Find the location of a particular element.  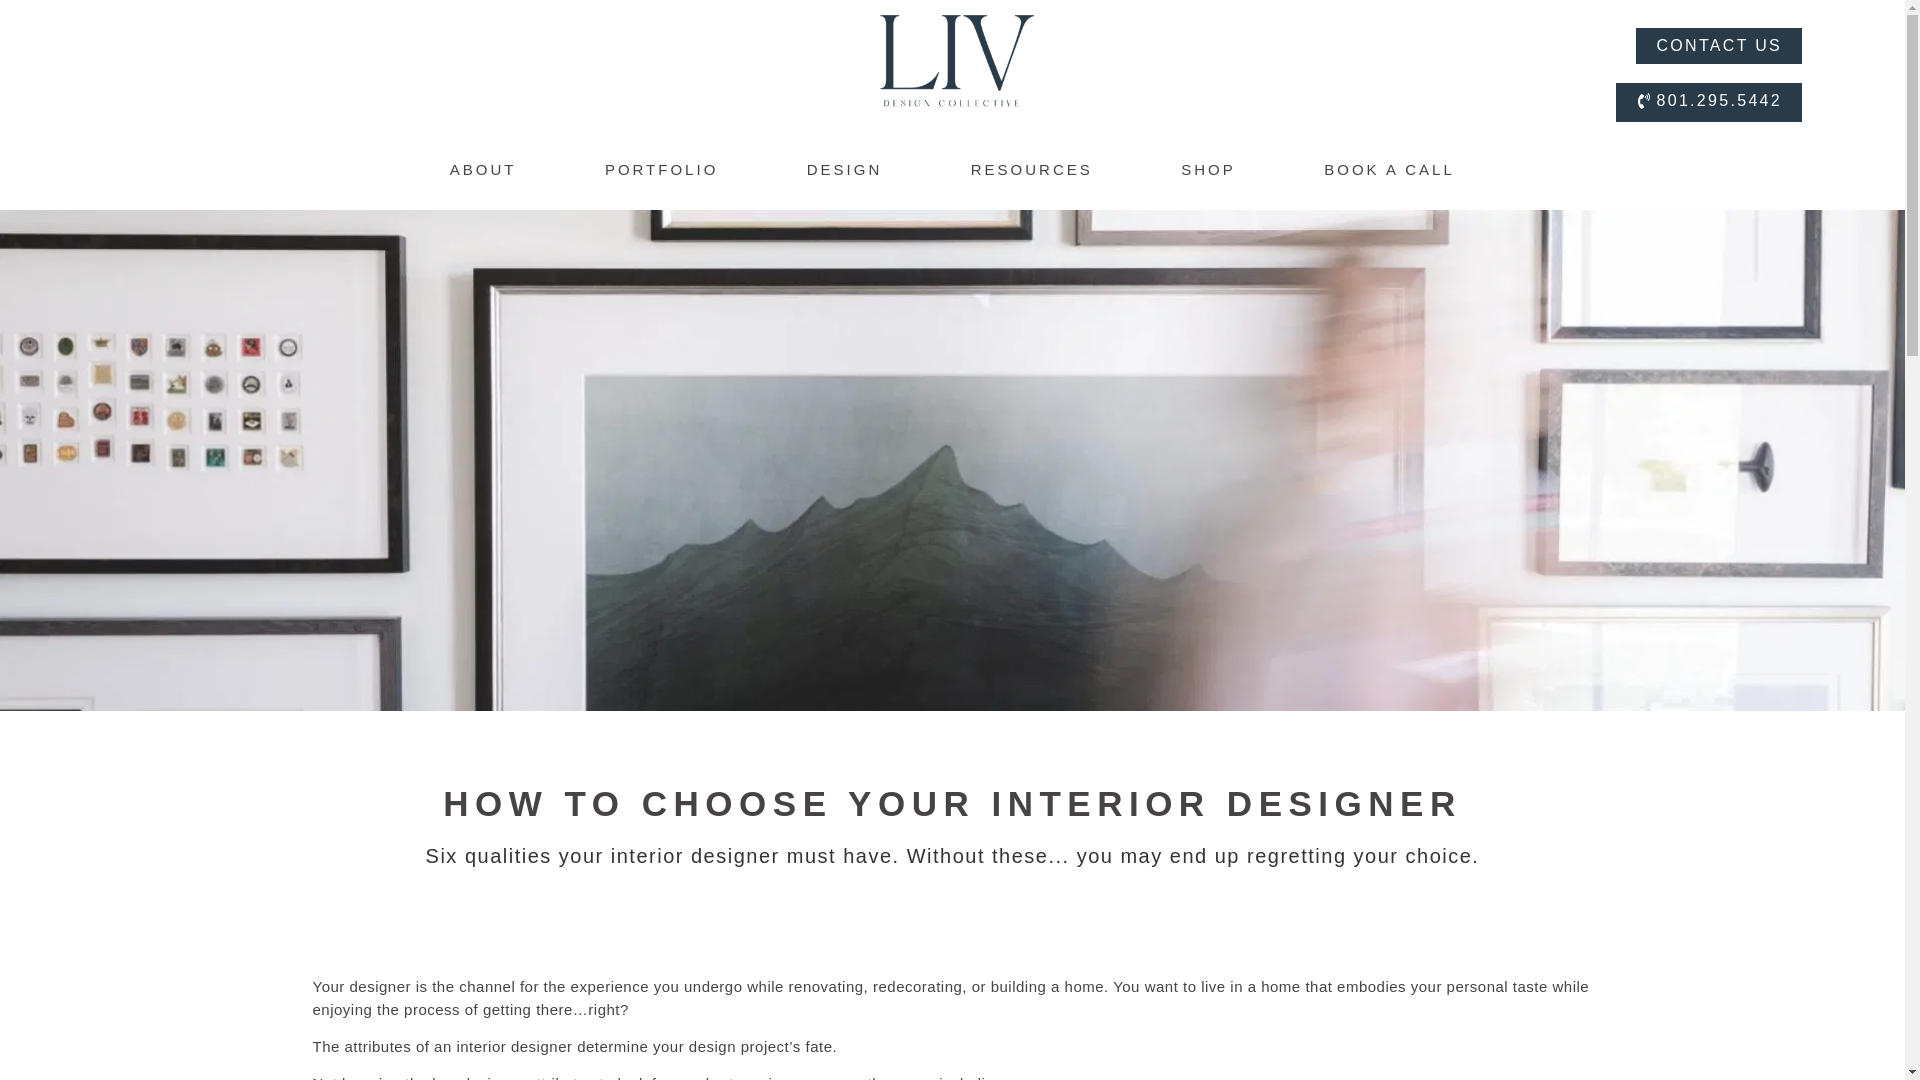

801.295.5442 is located at coordinates (1708, 102).